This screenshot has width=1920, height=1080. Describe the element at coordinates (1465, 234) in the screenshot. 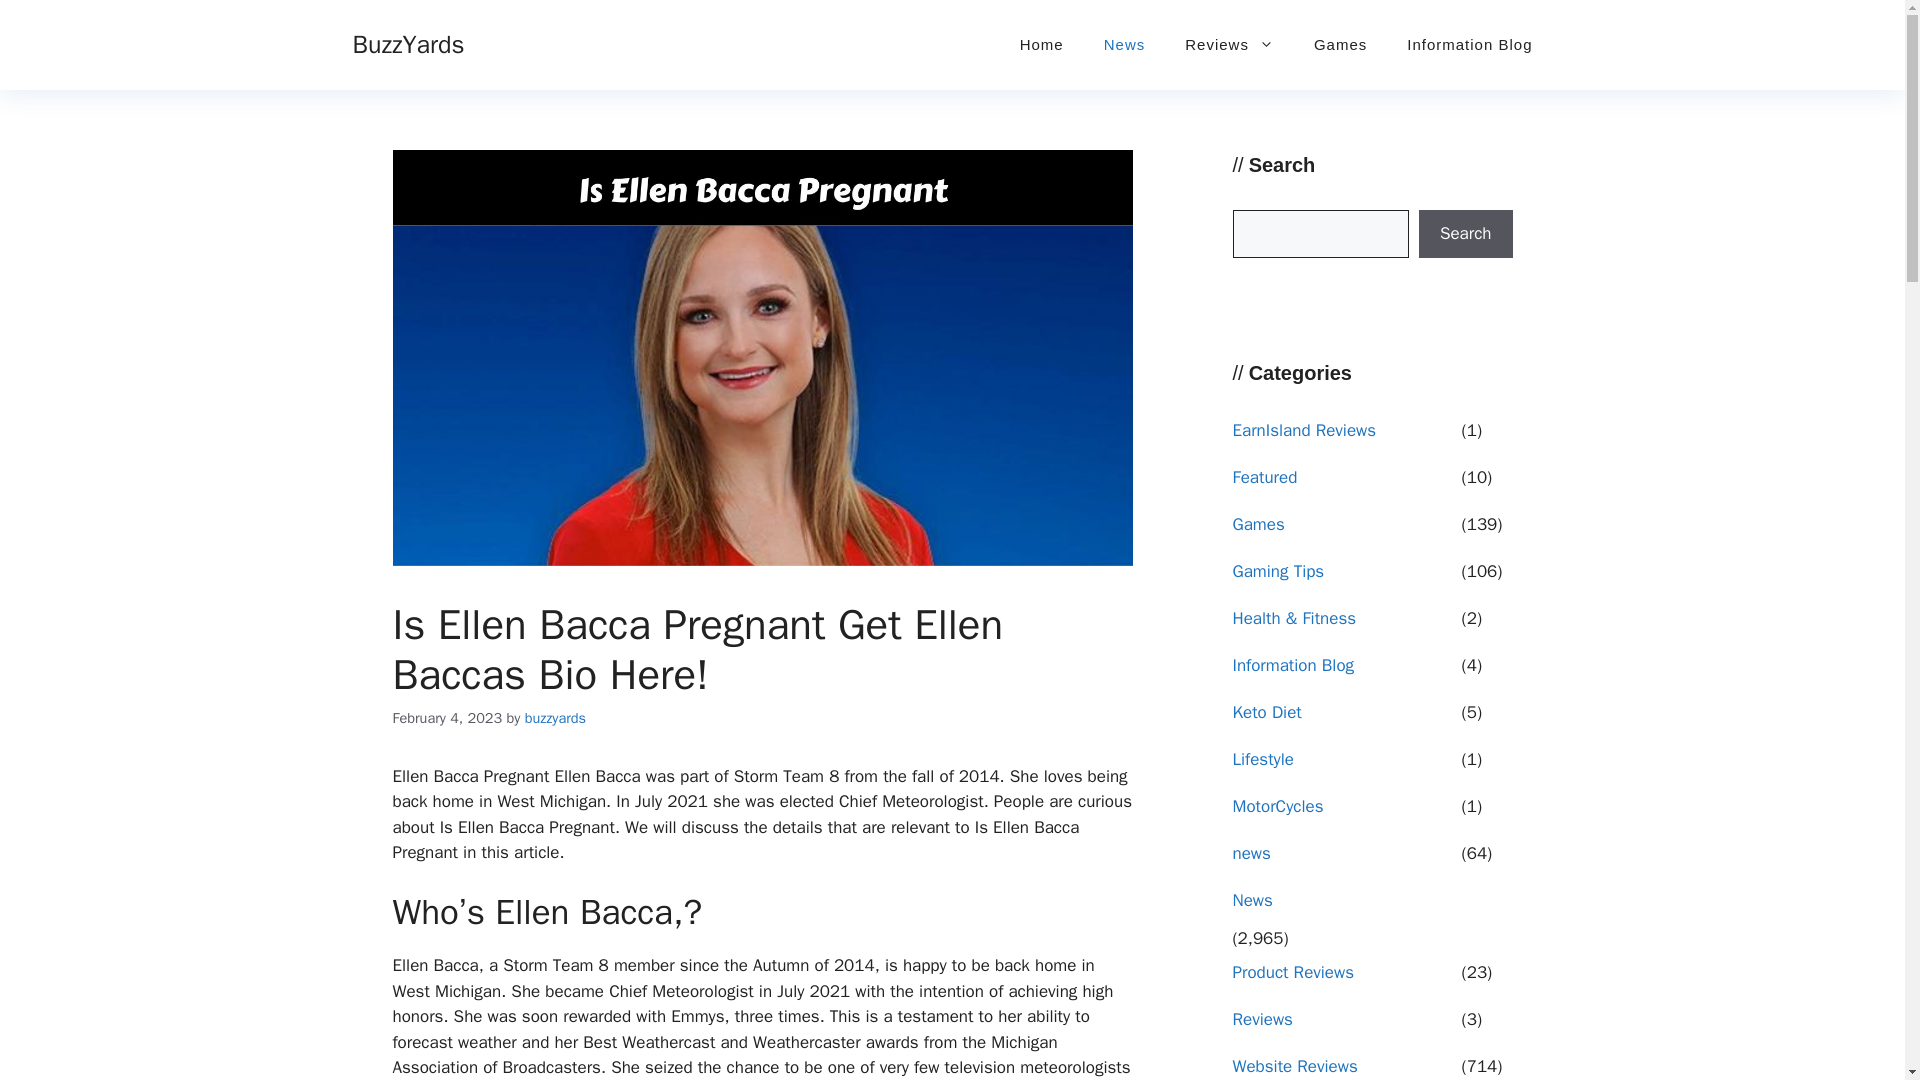

I see `Search` at that location.